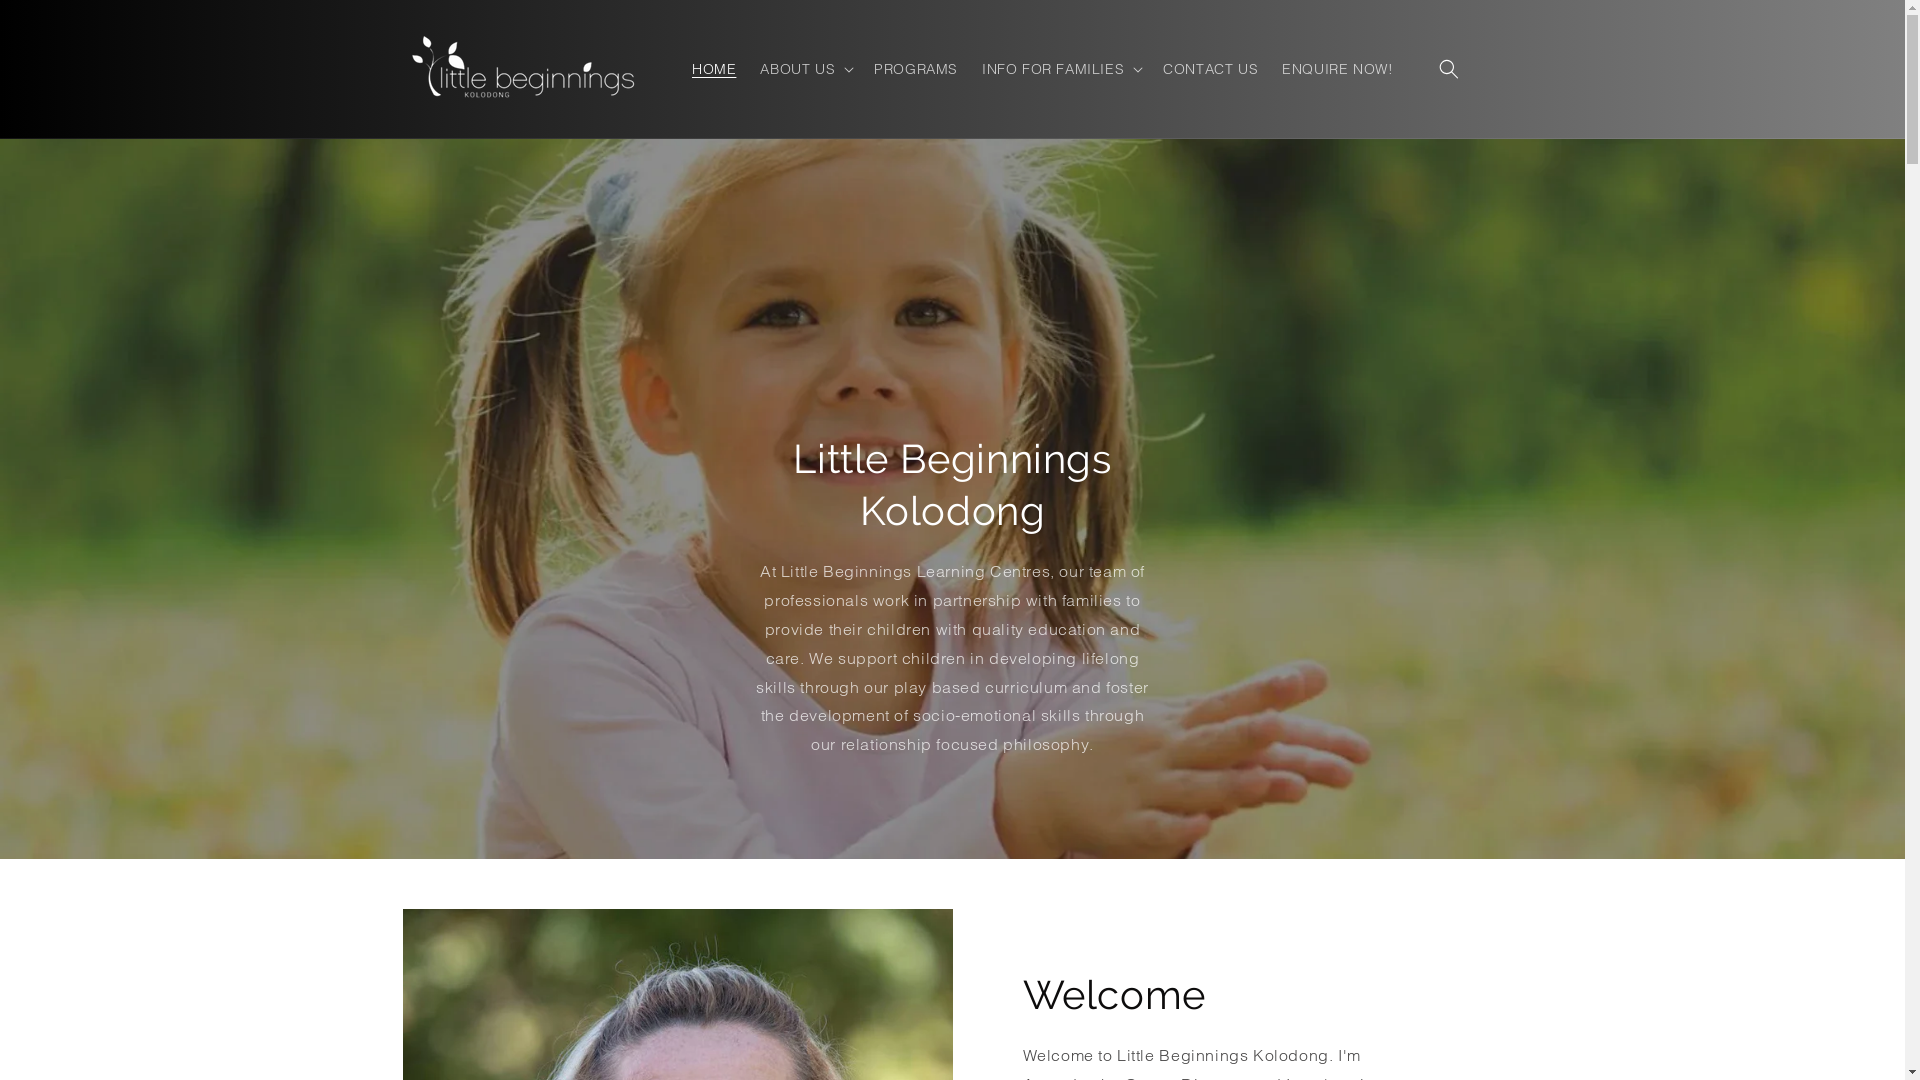 The image size is (1920, 1080). Describe the element at coordinates (714, 69) in the screenshot. I see `HOME` at that location.